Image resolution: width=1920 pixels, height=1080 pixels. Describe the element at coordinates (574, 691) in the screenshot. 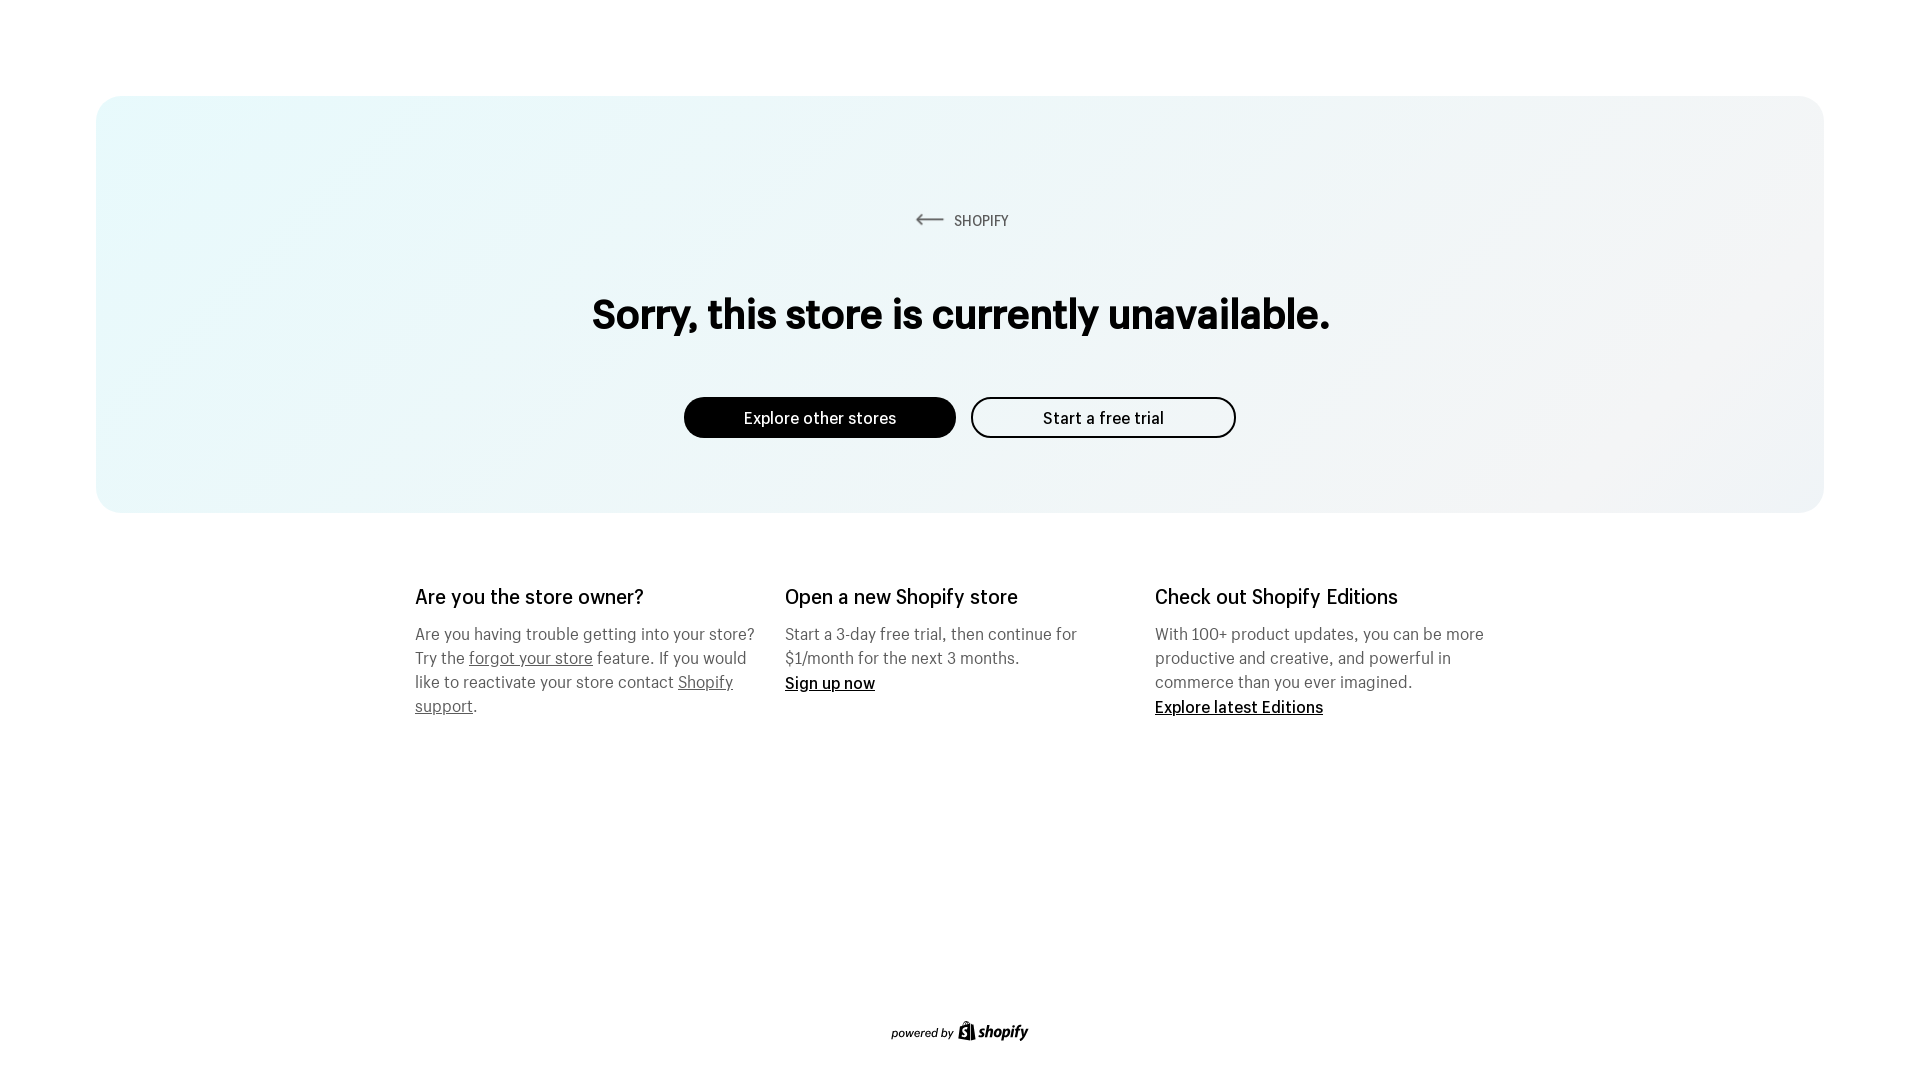

I see `Shopify support` at that location.